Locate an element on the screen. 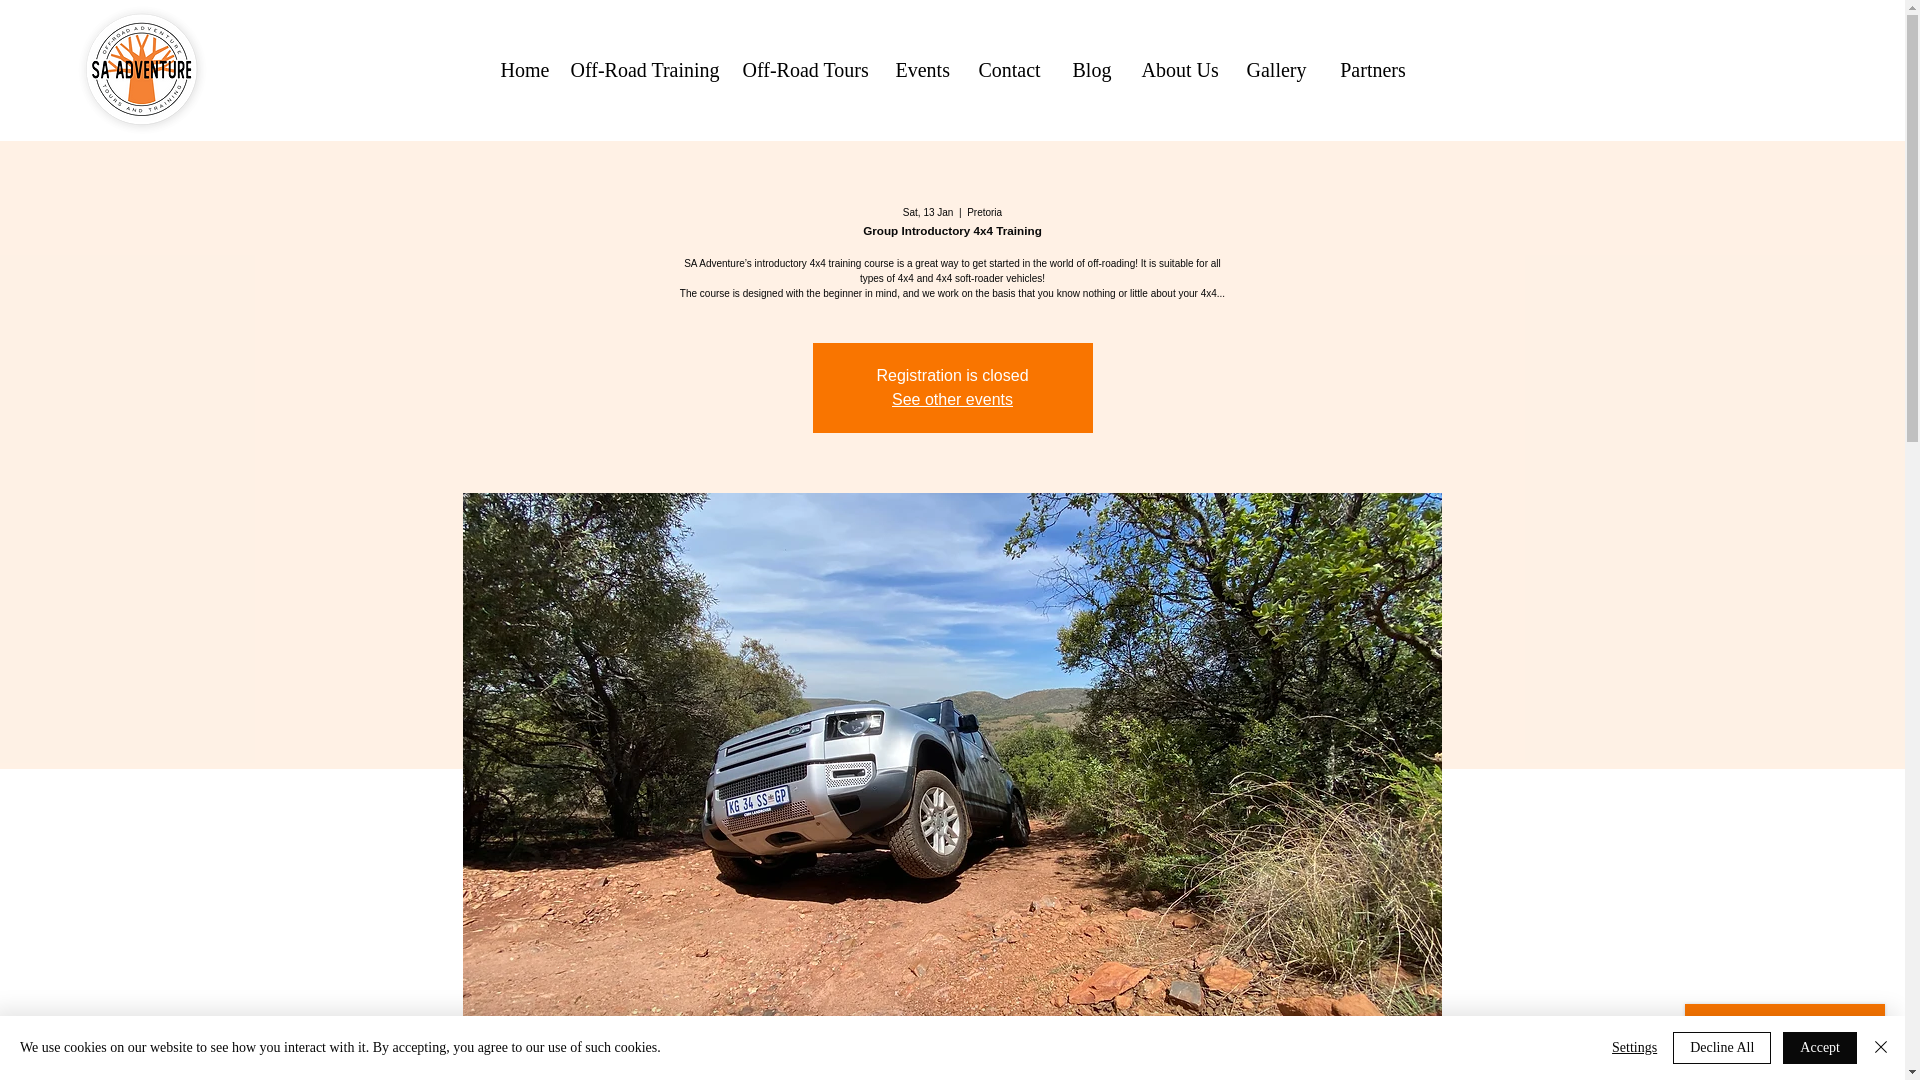 This screenshot has height=1080, width=1920. Blog is located at coordinates (1090, 70).